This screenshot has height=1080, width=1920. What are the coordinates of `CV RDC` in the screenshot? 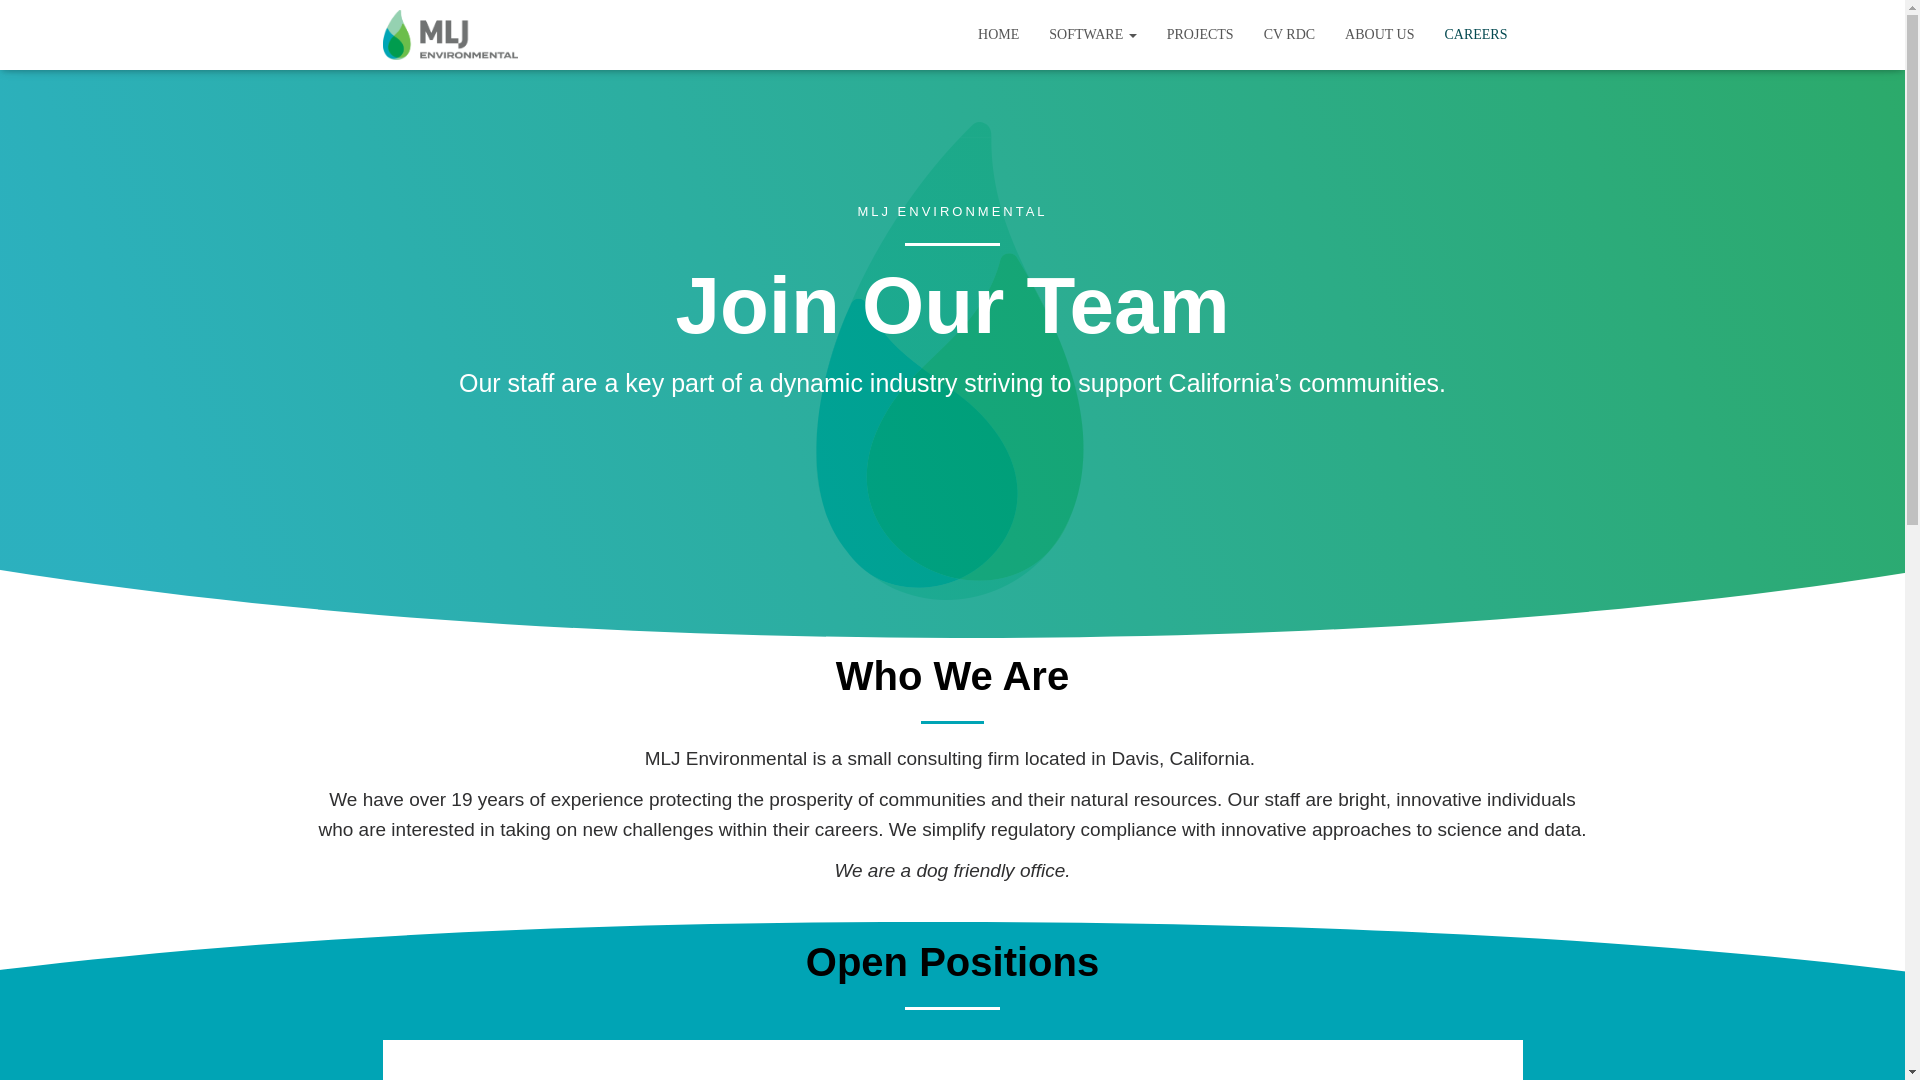 It's located at (1290, 34).